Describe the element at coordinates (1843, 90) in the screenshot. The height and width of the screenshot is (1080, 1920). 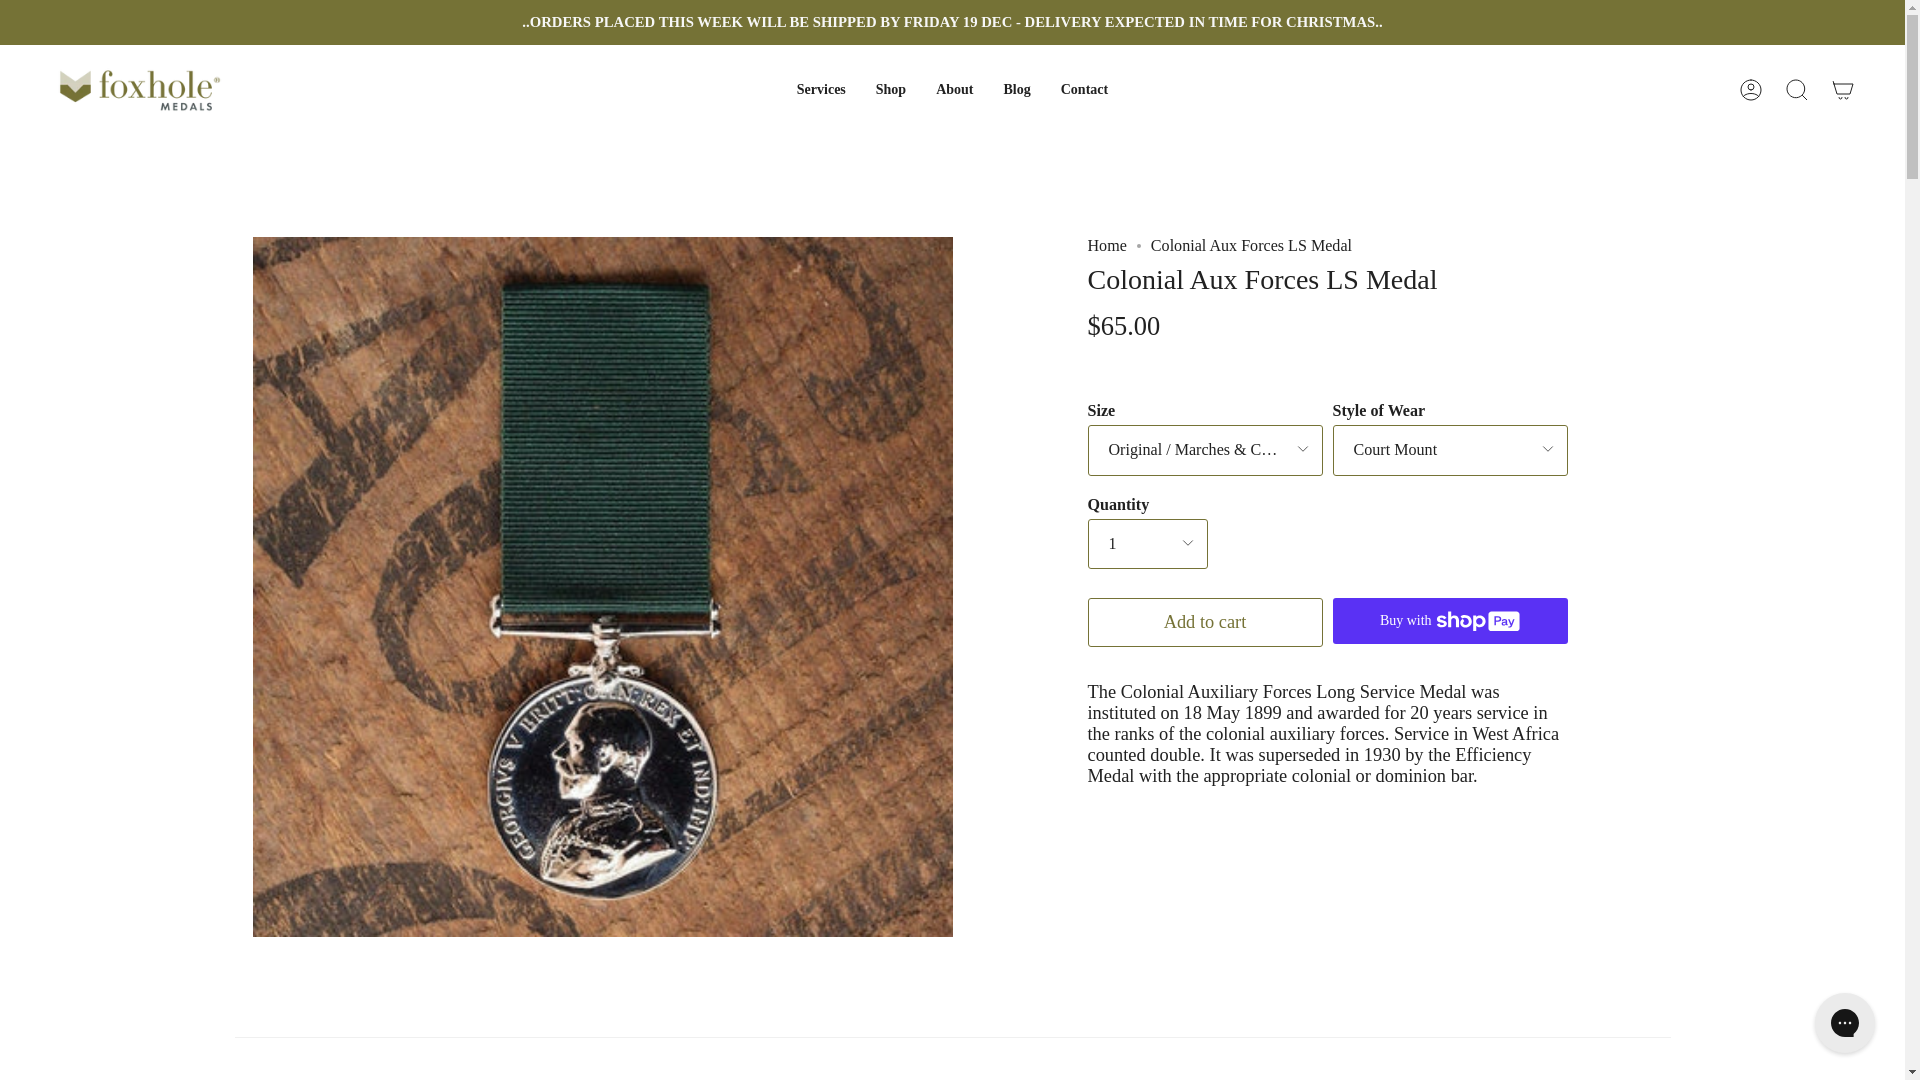
I see `Cart` at that location.